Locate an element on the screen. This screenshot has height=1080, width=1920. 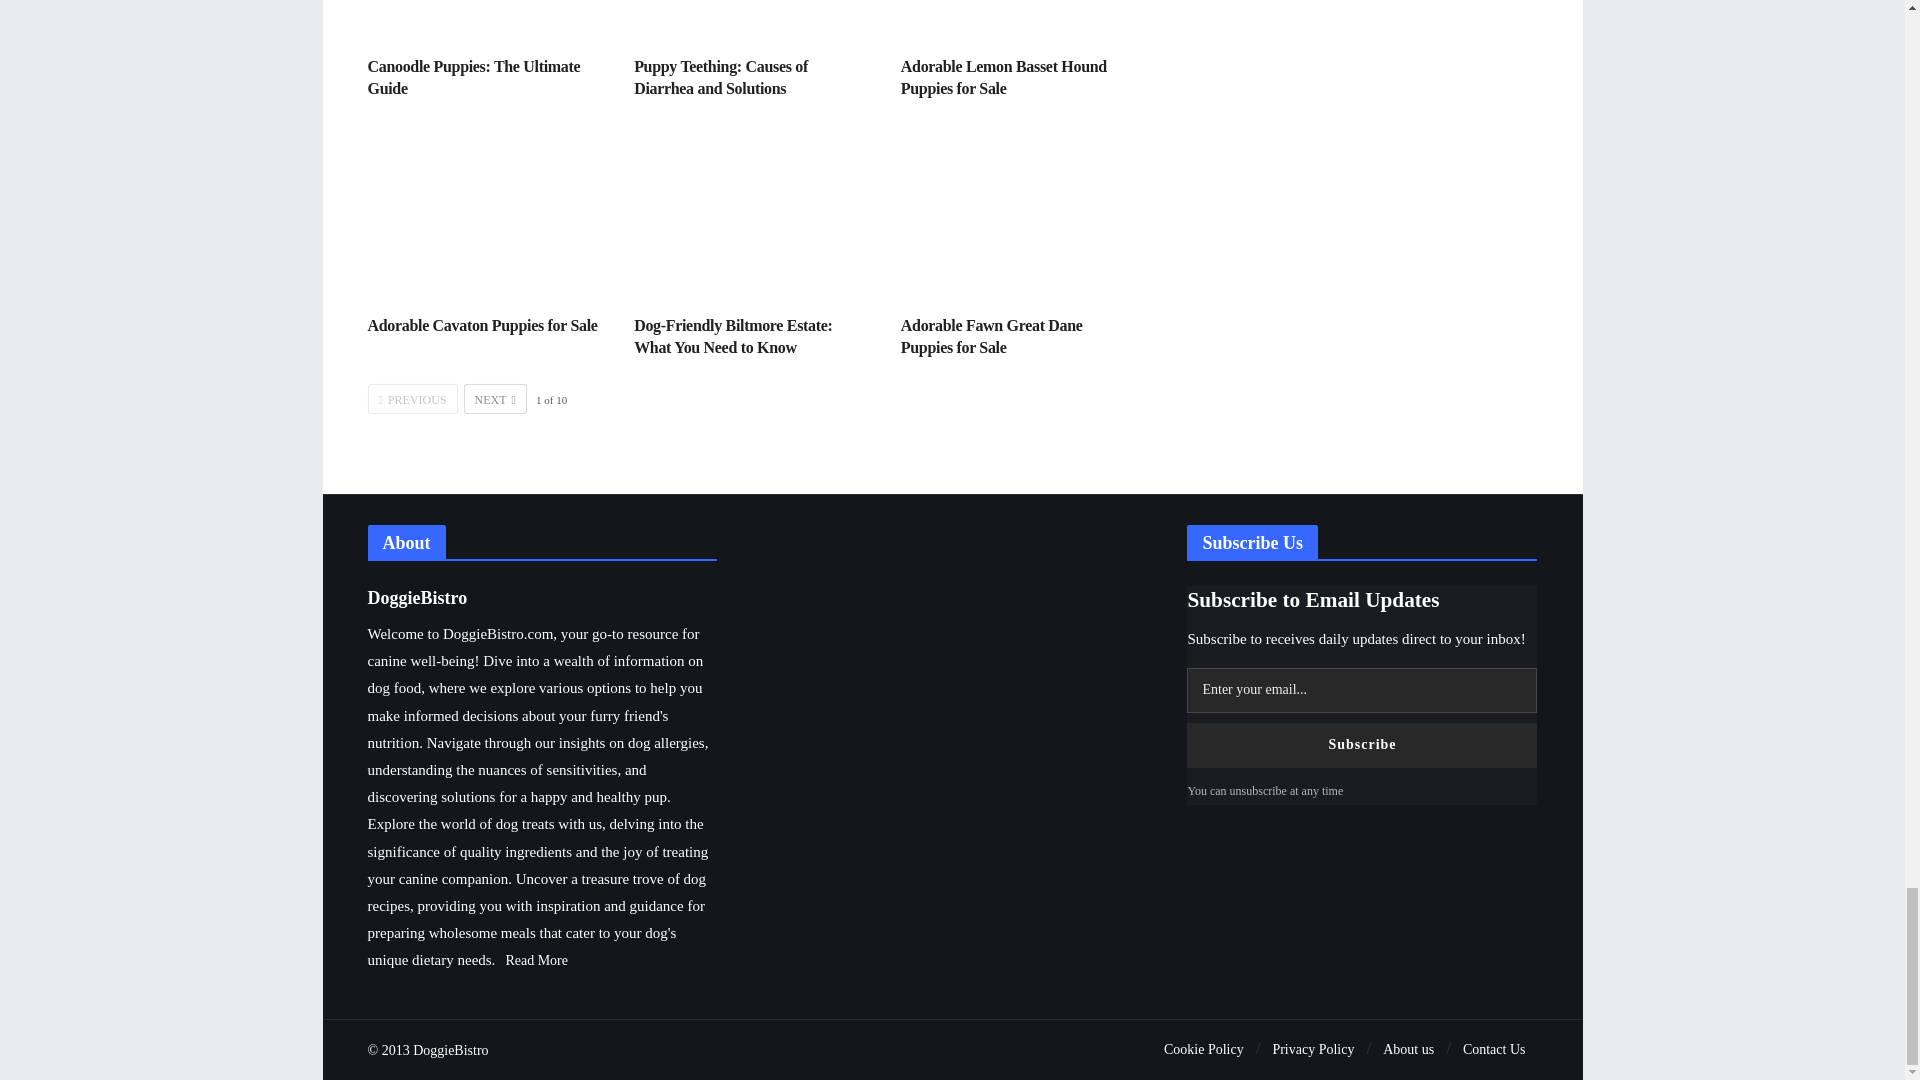
Adorable Cavaton Puppies for Sale is located at coordinates (482, 325).